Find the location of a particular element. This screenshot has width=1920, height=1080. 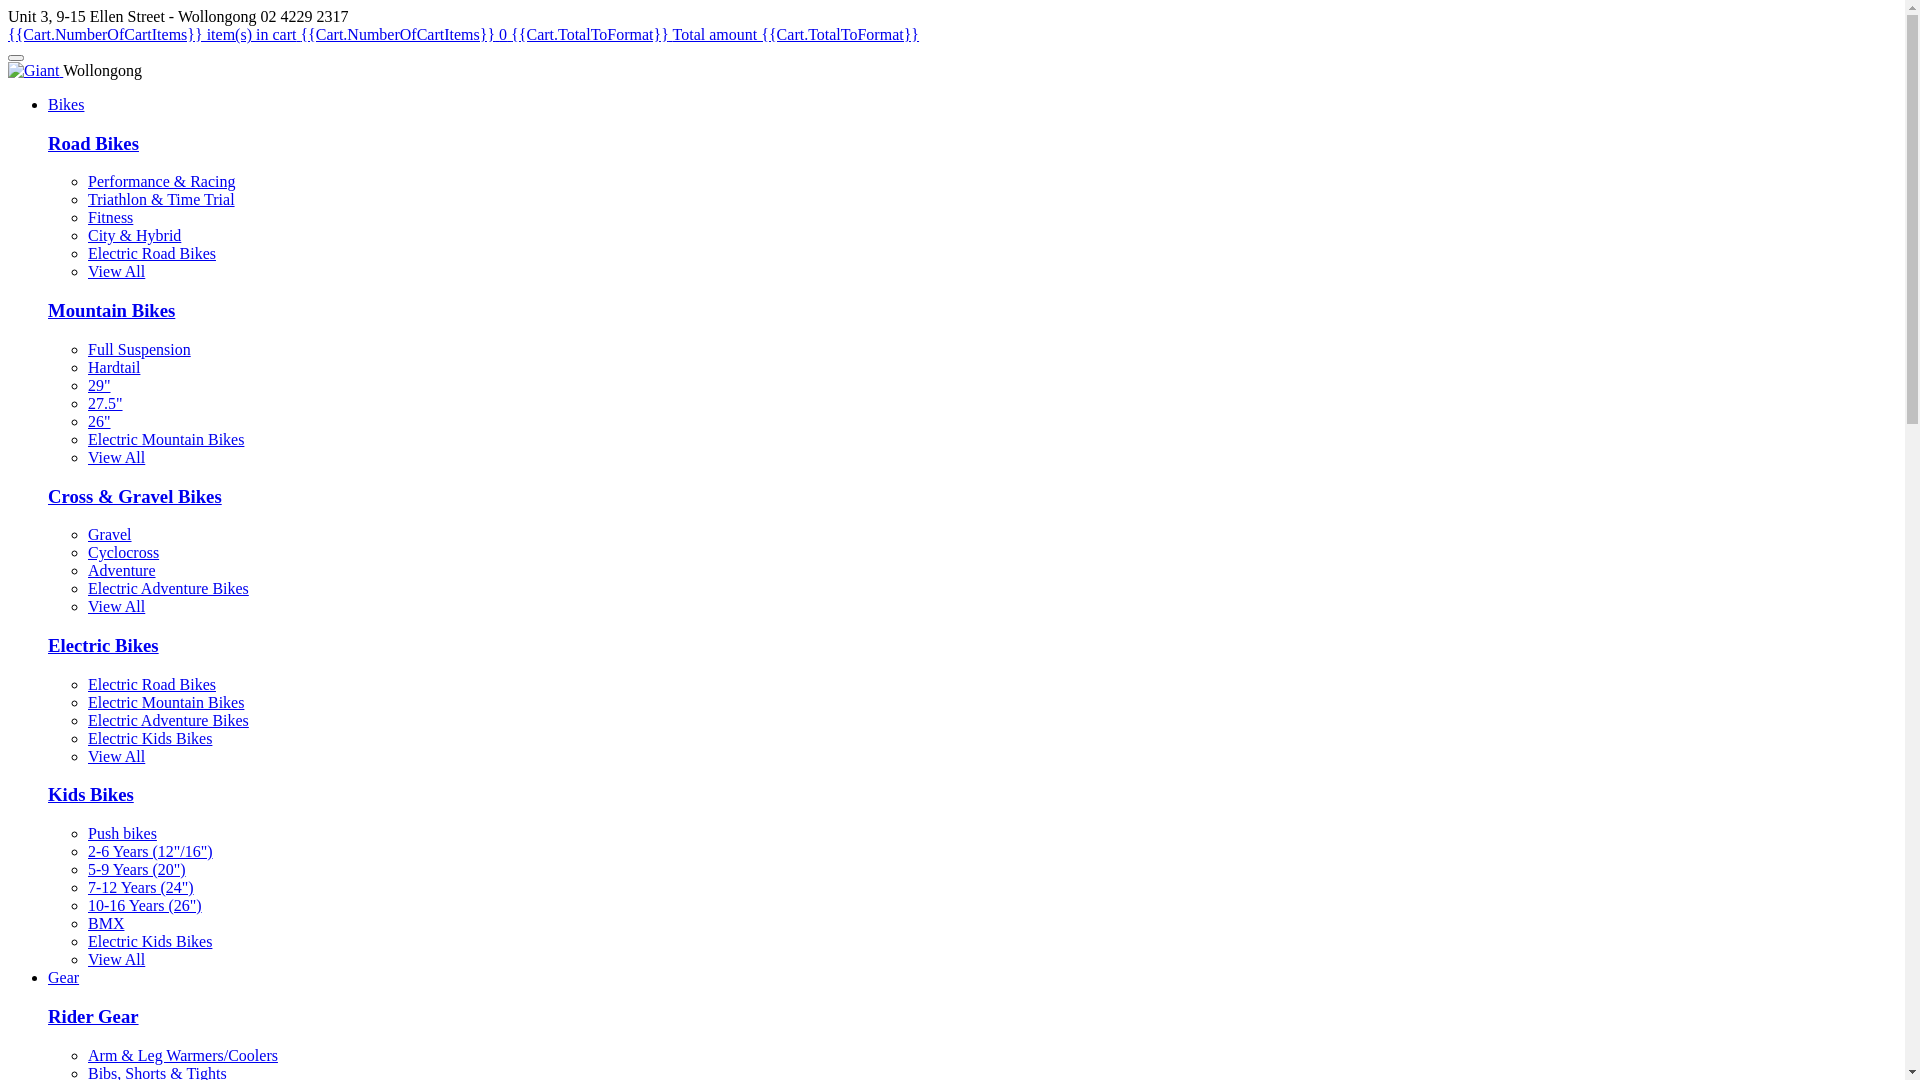

Electric Bikes is located at coordinates (104, 645).